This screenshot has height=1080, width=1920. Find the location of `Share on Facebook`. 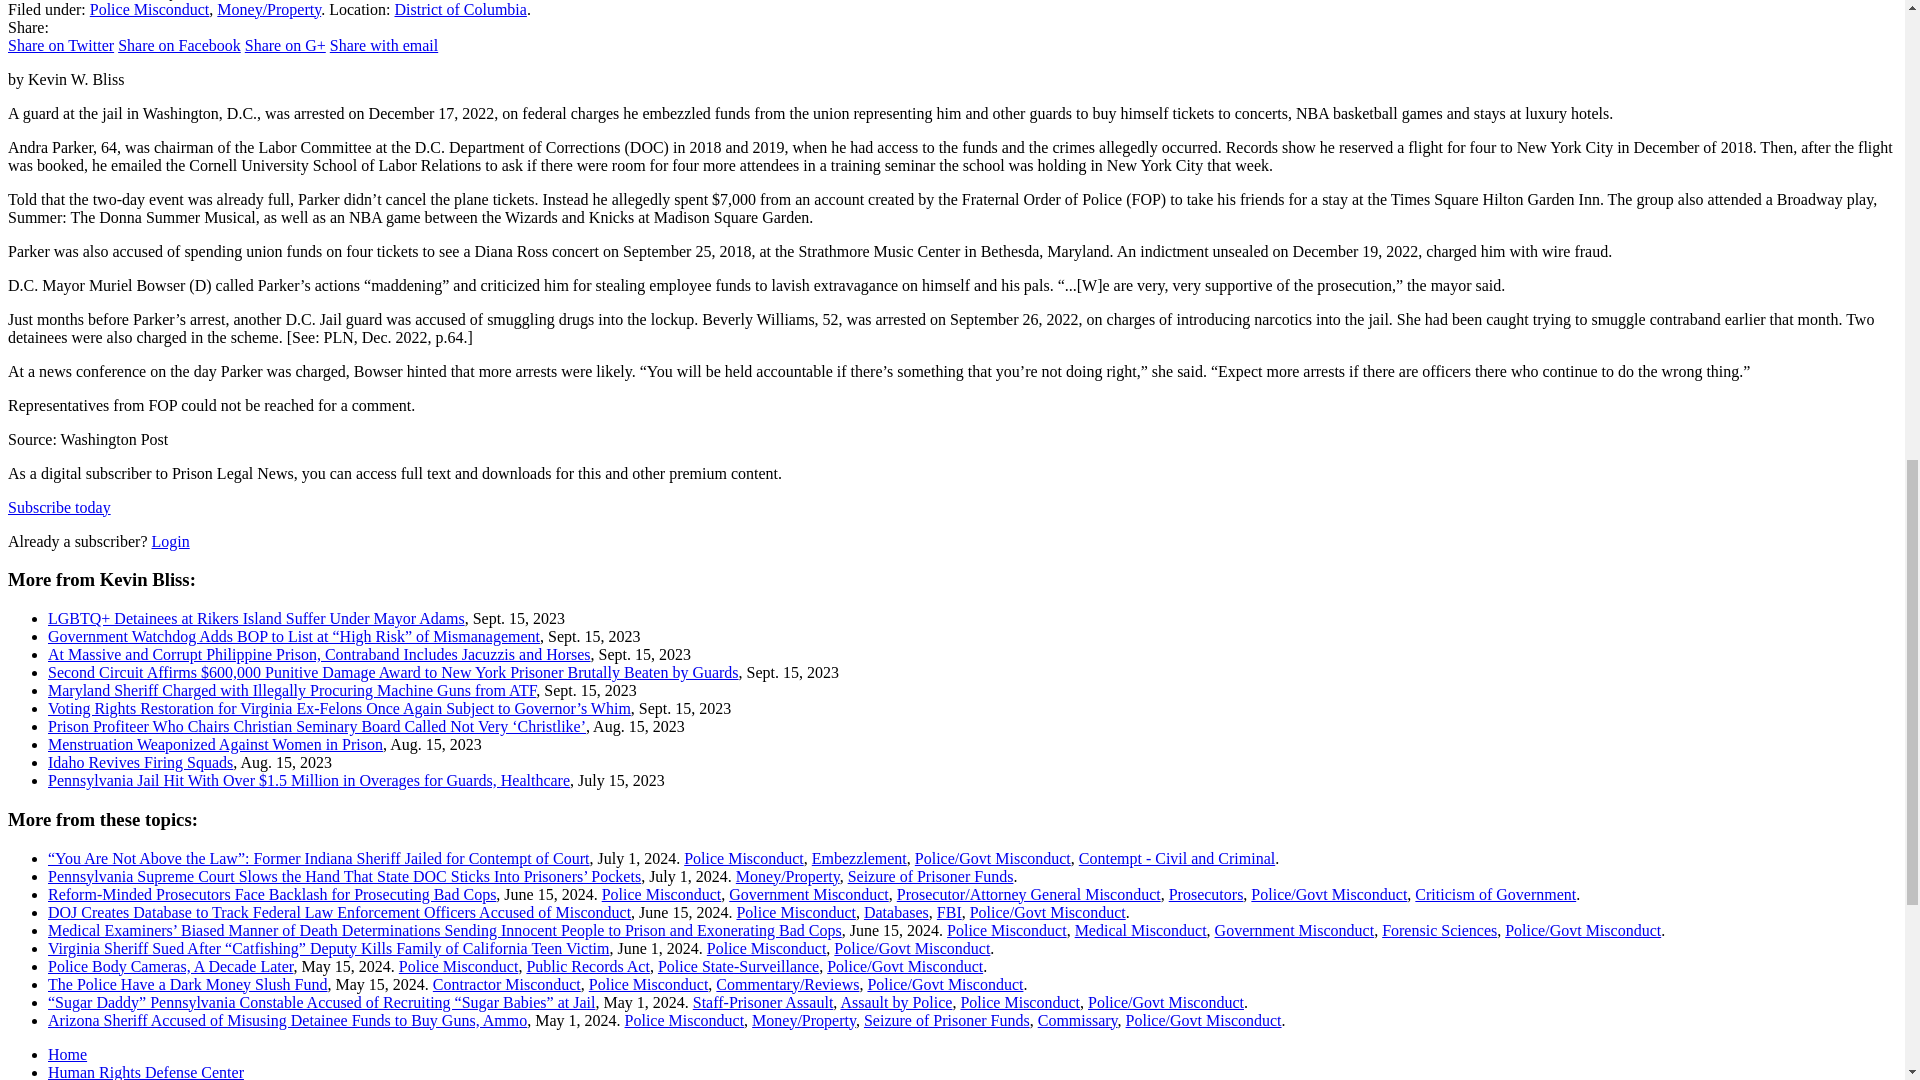

Share on Facebook is located at coordinates (179, 45).